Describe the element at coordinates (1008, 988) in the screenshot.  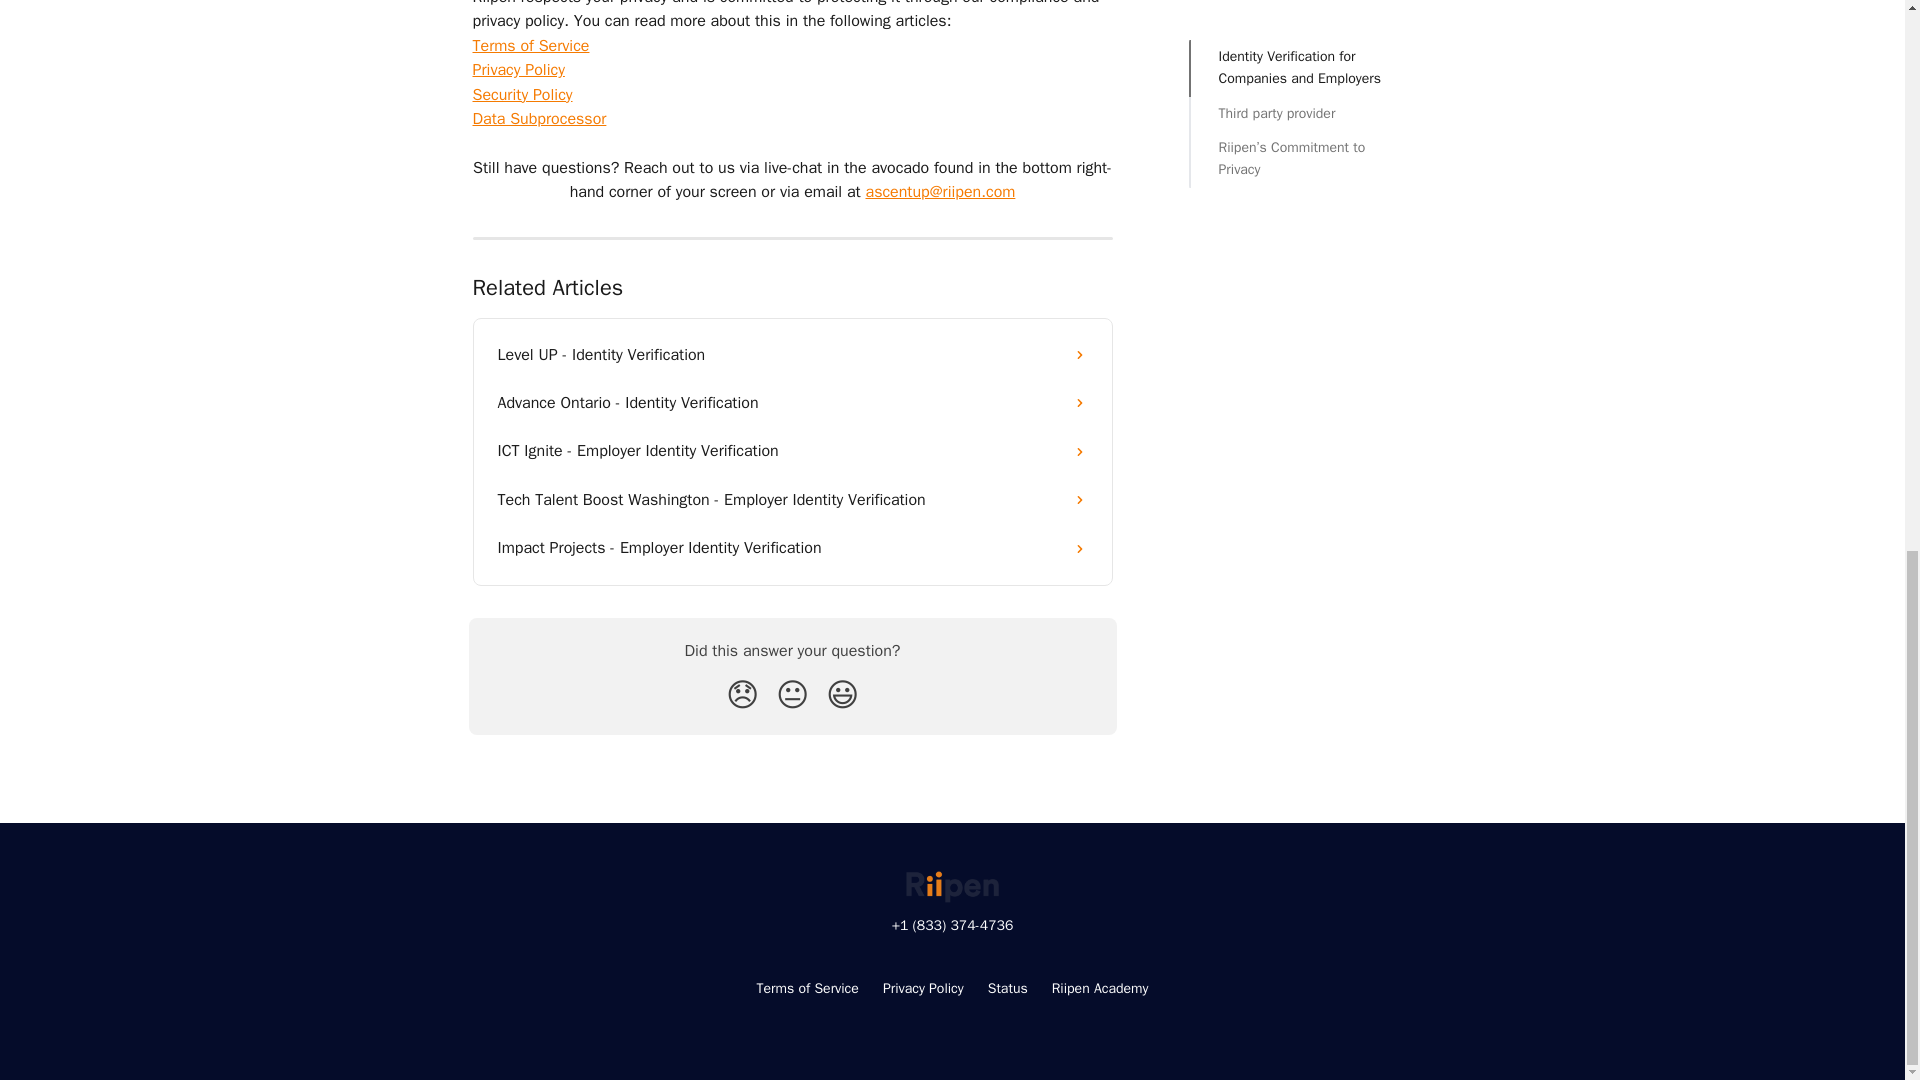
I see `Status` at that location.